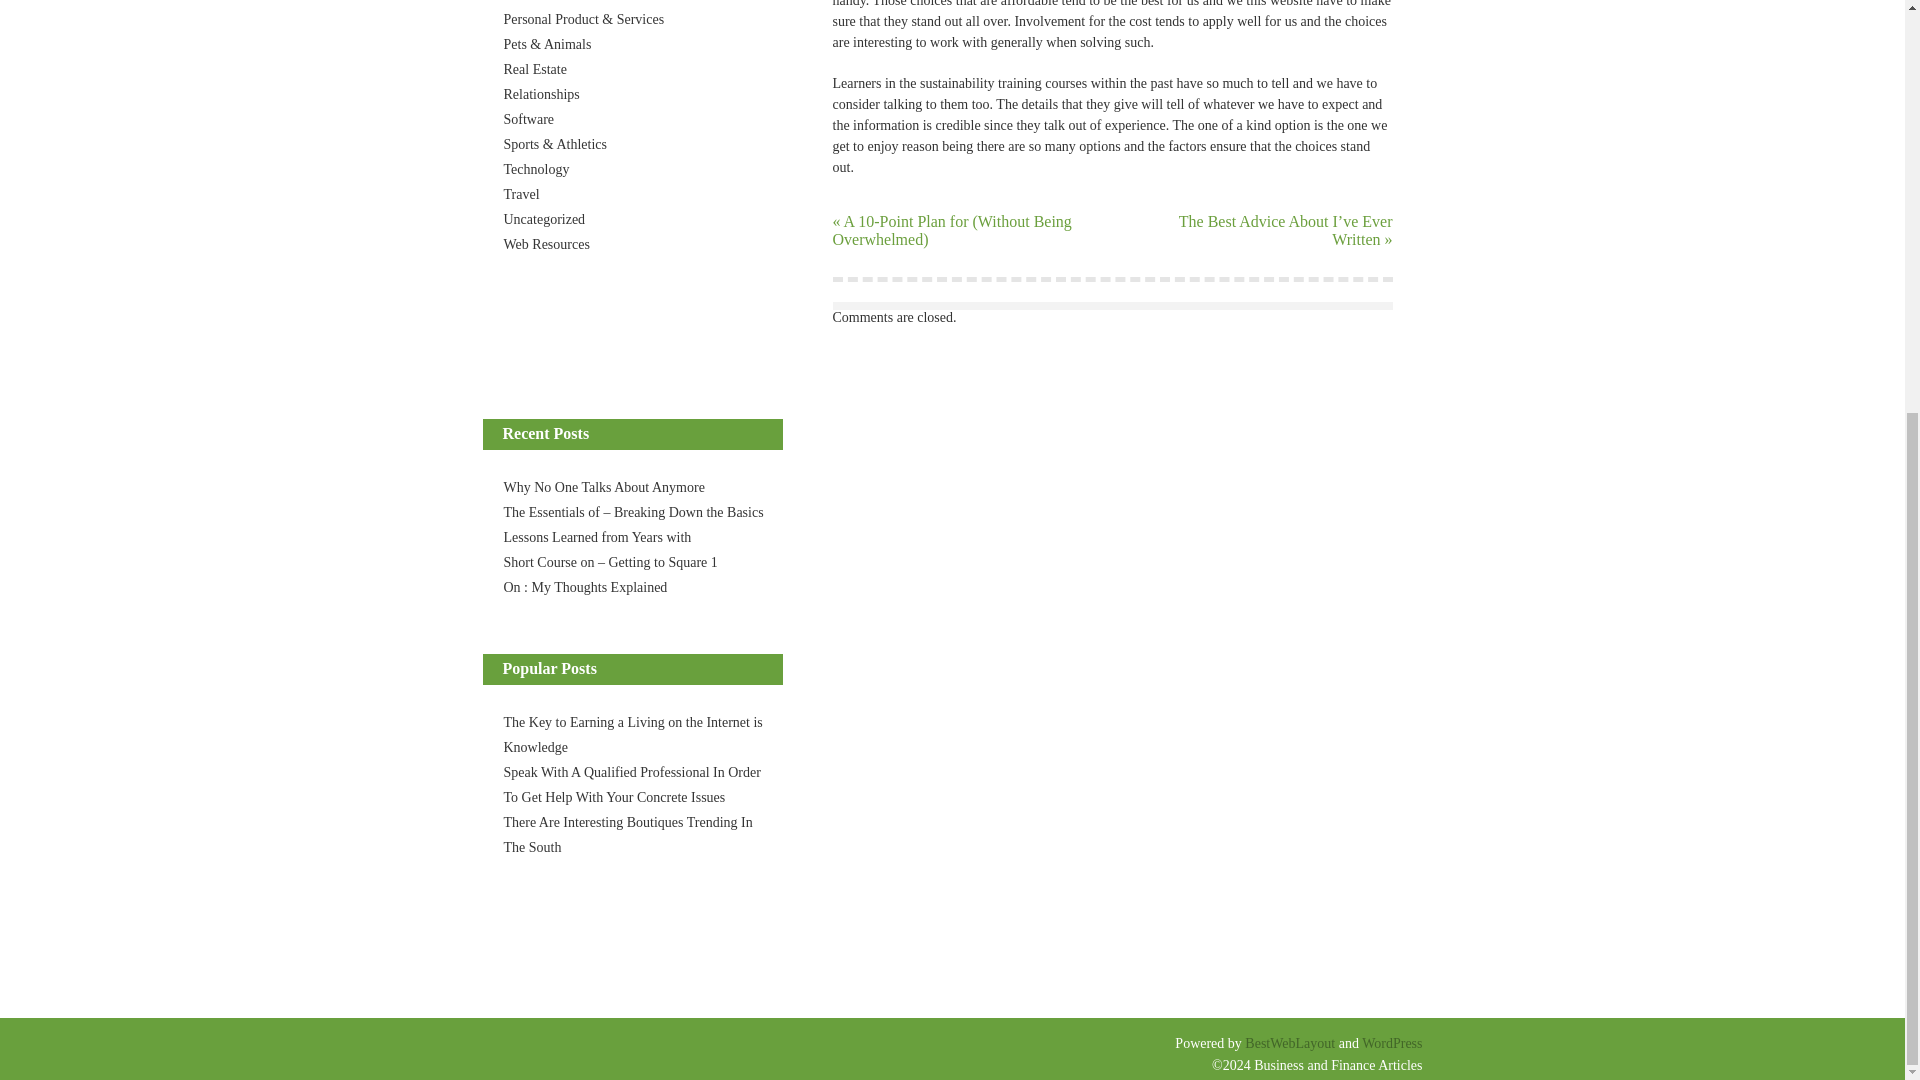  What do you see at coordinates (534, 68) in the screenshot?
I see `Real Estate` at bounding box center [534, 68].